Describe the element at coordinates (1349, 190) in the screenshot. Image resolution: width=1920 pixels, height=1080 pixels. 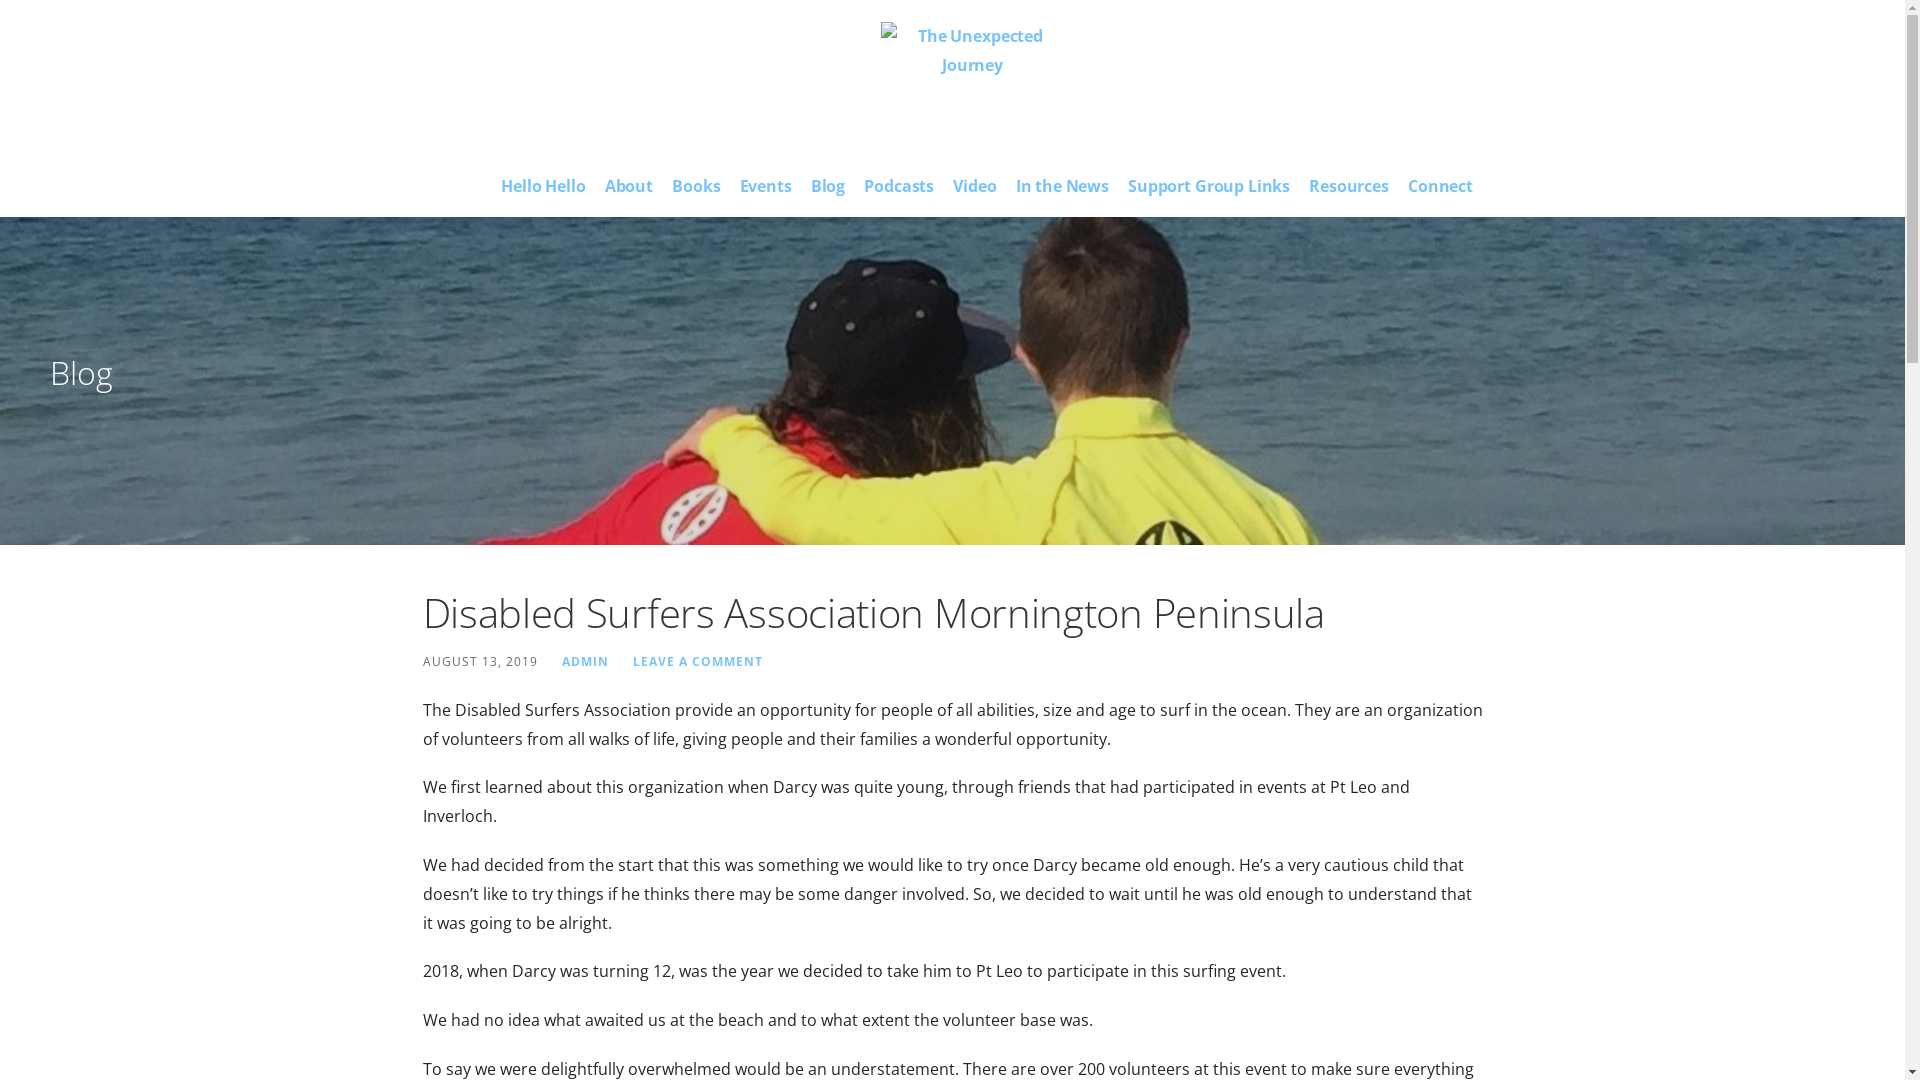
I see `Resources` at that location.